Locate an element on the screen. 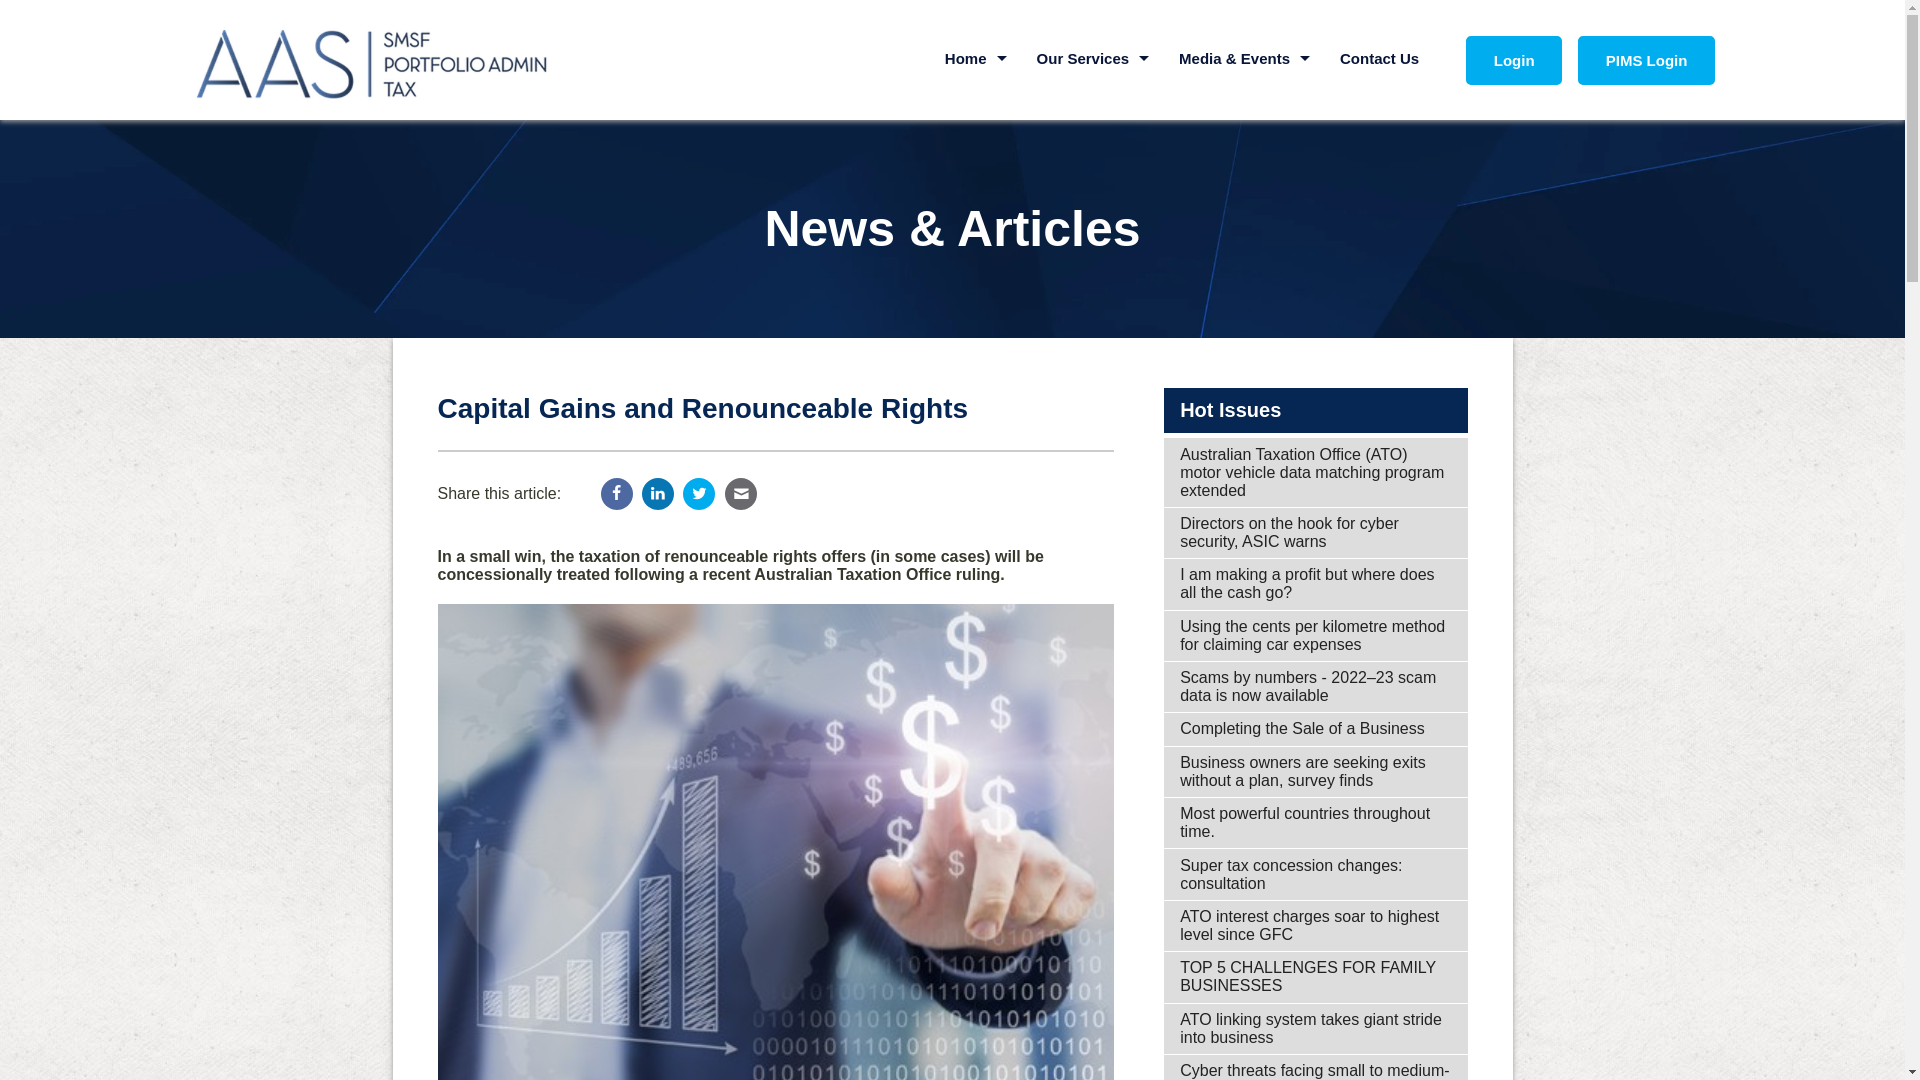  I am making a profit but where does all the cash go? is located at coordinates (1316, 584).